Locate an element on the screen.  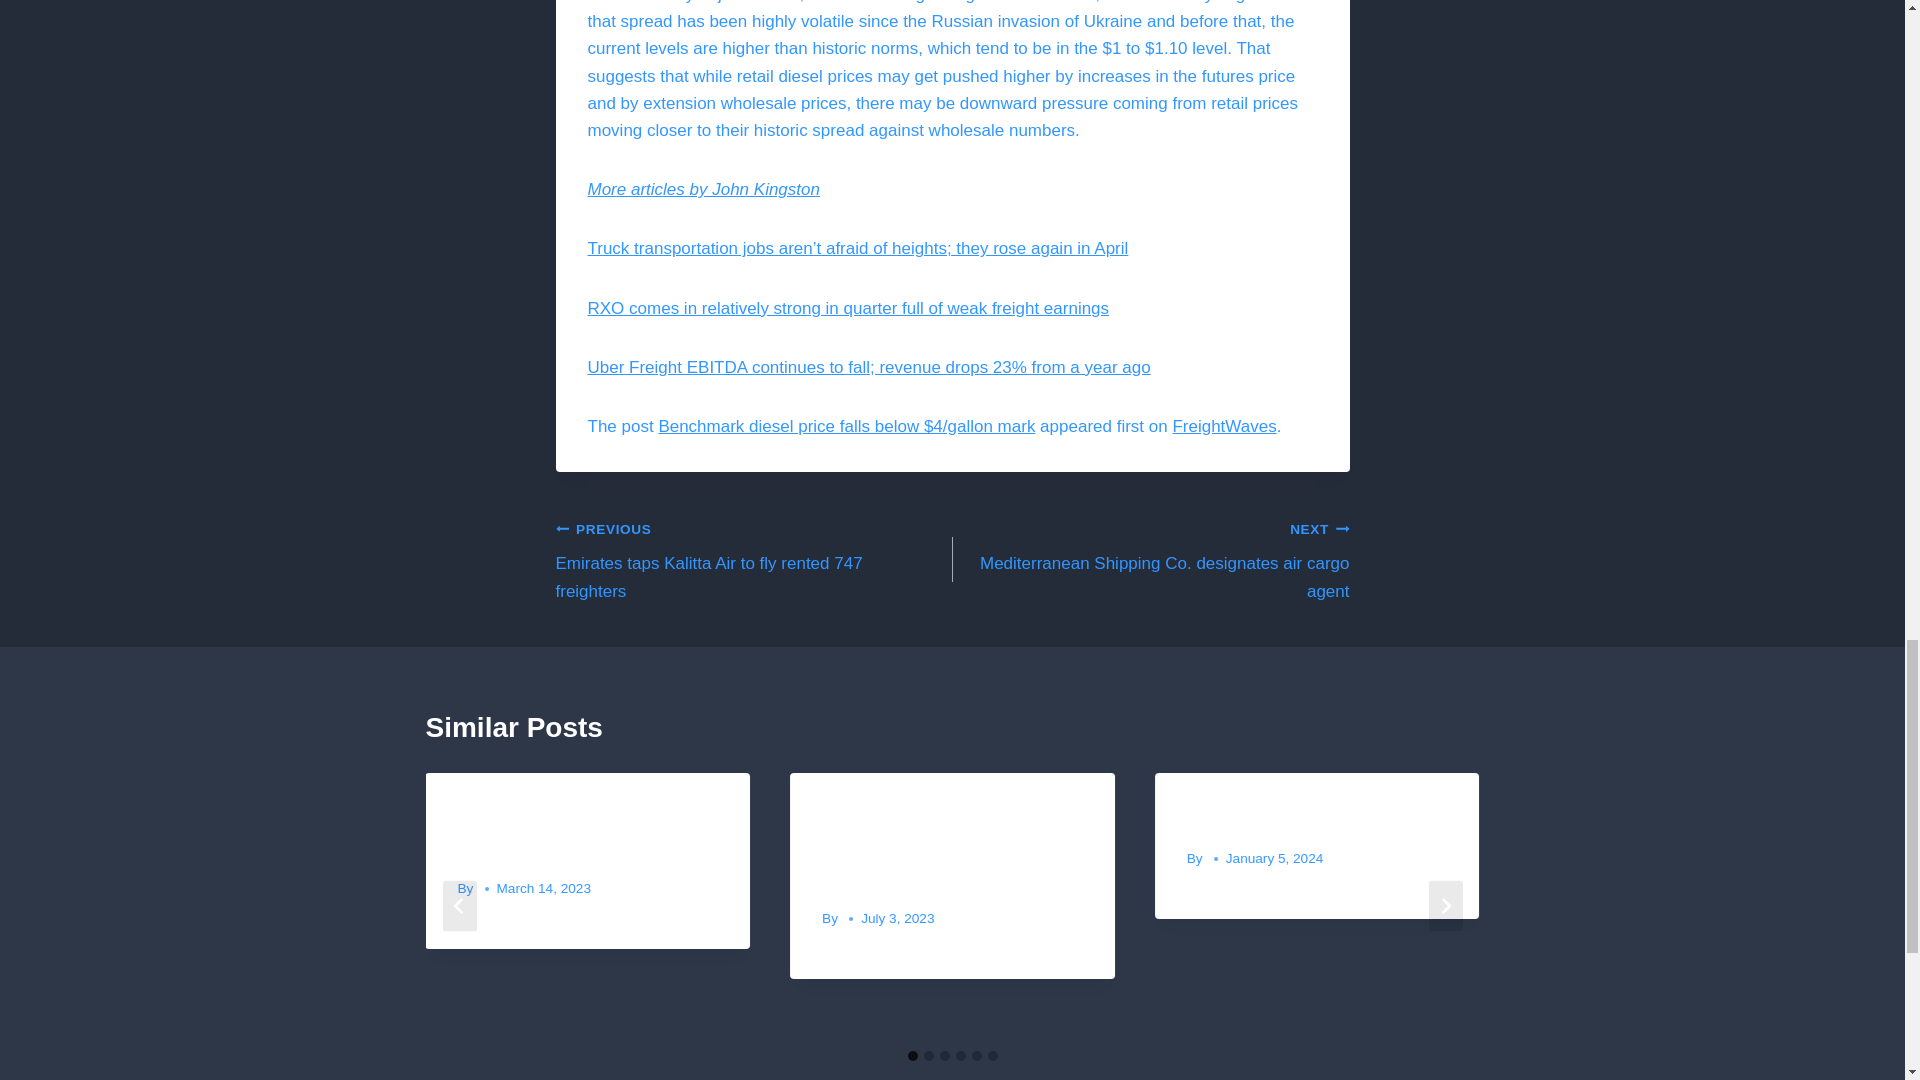
FreightWaves is located at coordinates (703, 189).